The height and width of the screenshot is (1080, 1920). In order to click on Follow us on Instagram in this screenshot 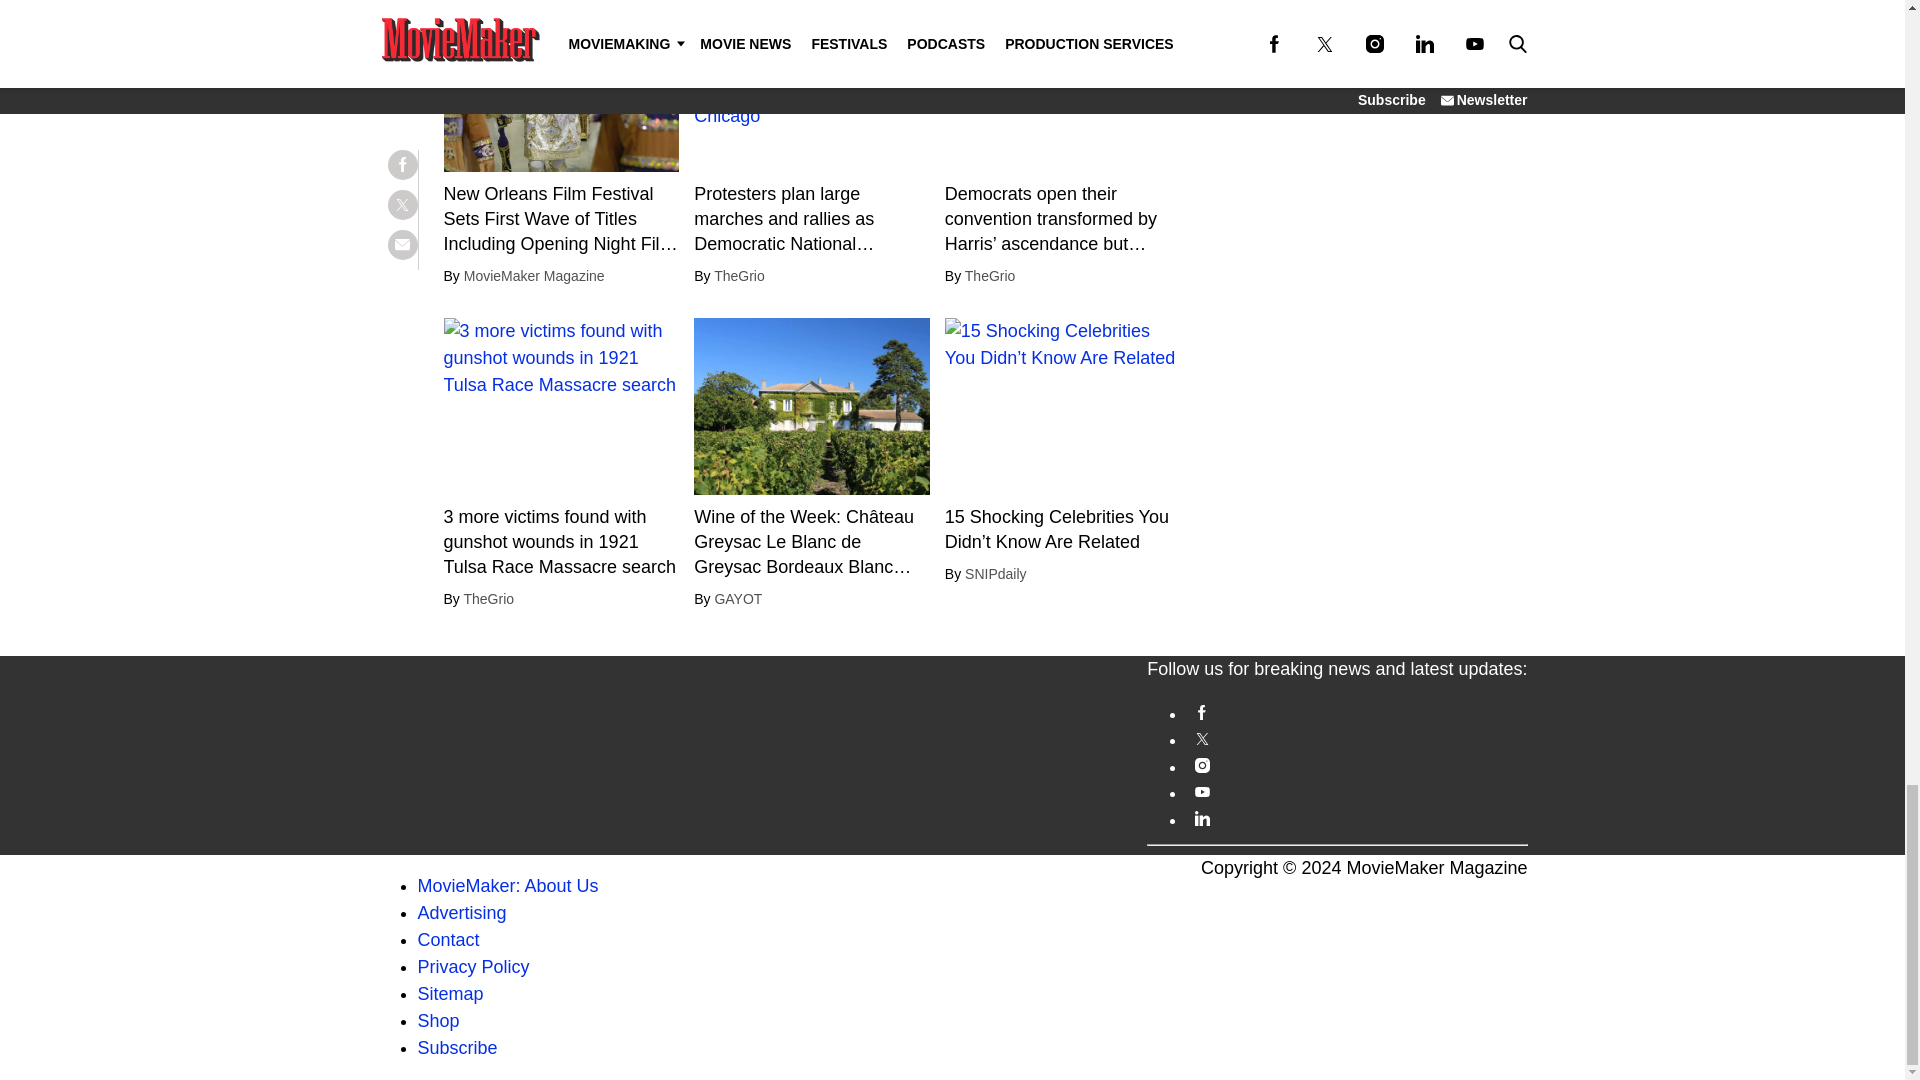, I will do `click(1356, 766)`.